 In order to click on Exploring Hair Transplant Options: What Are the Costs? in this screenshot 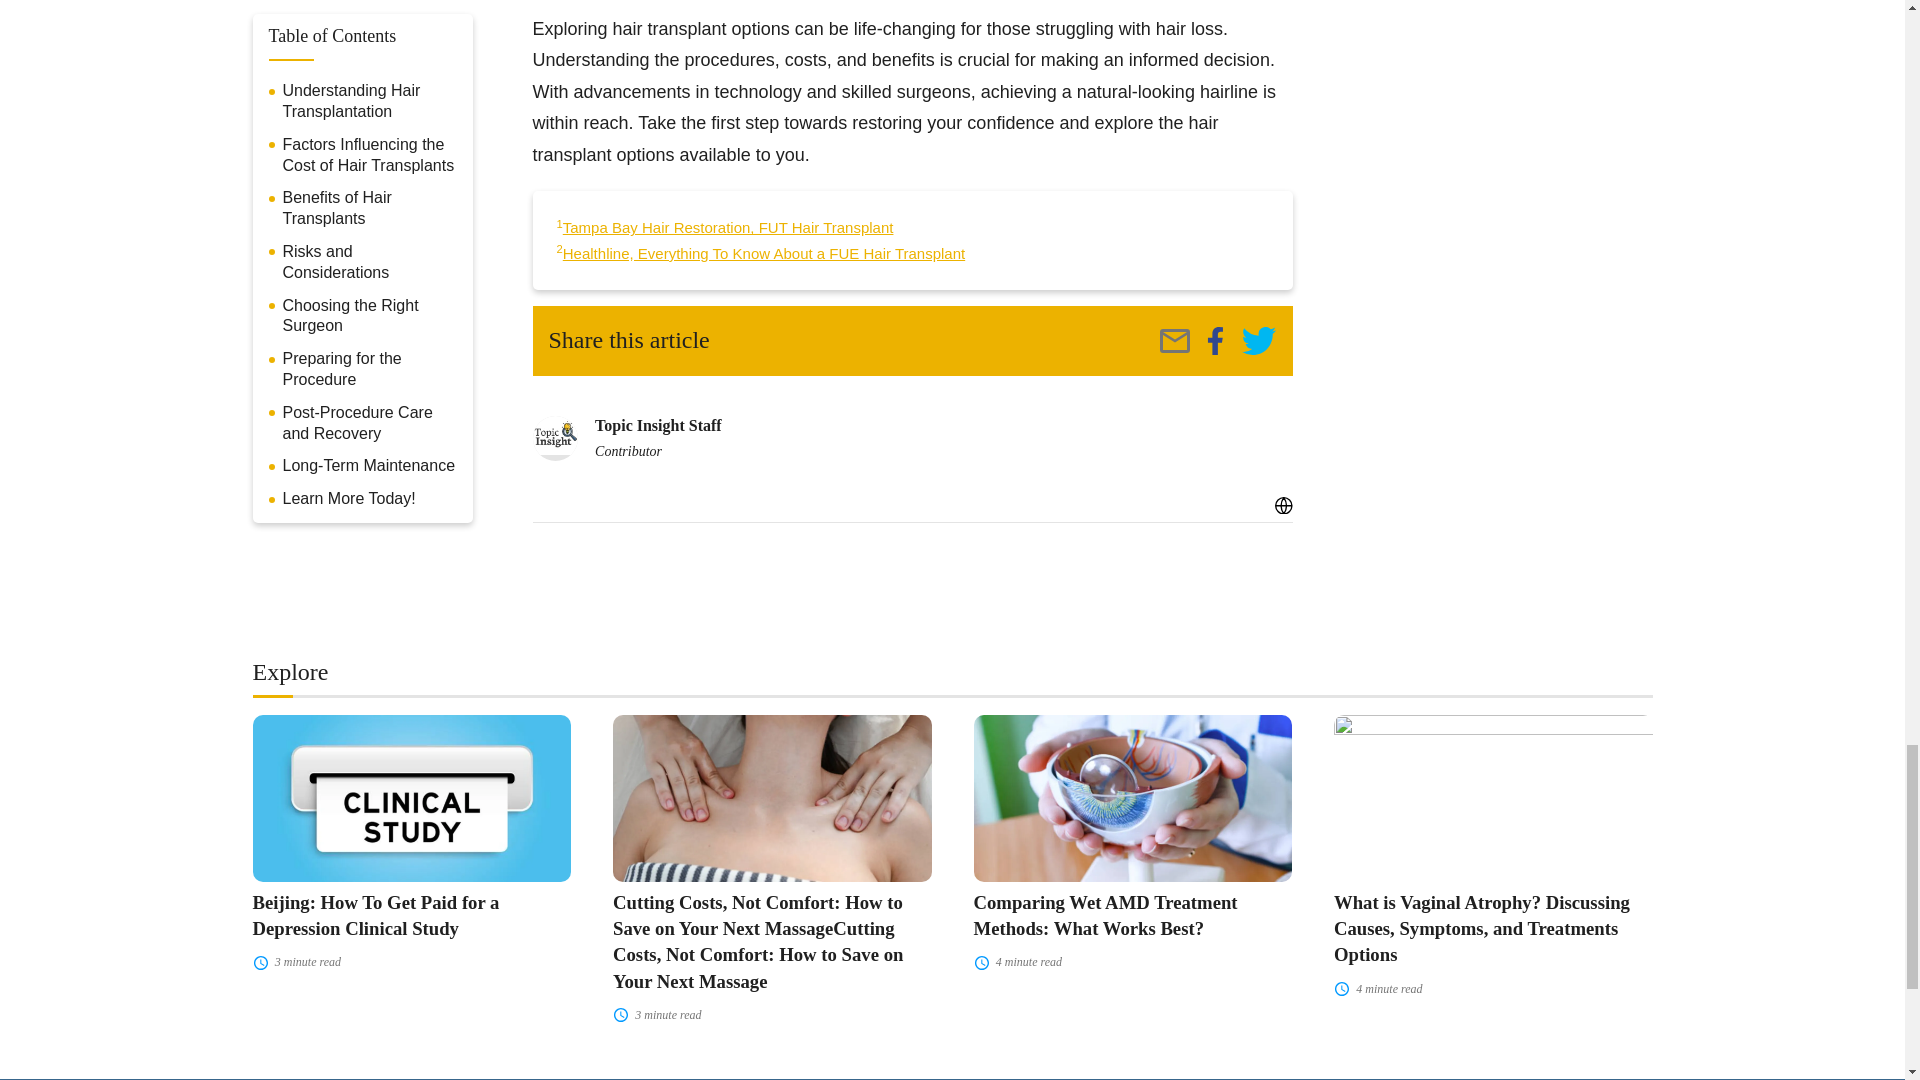, I will do `click(1258, 341)`.